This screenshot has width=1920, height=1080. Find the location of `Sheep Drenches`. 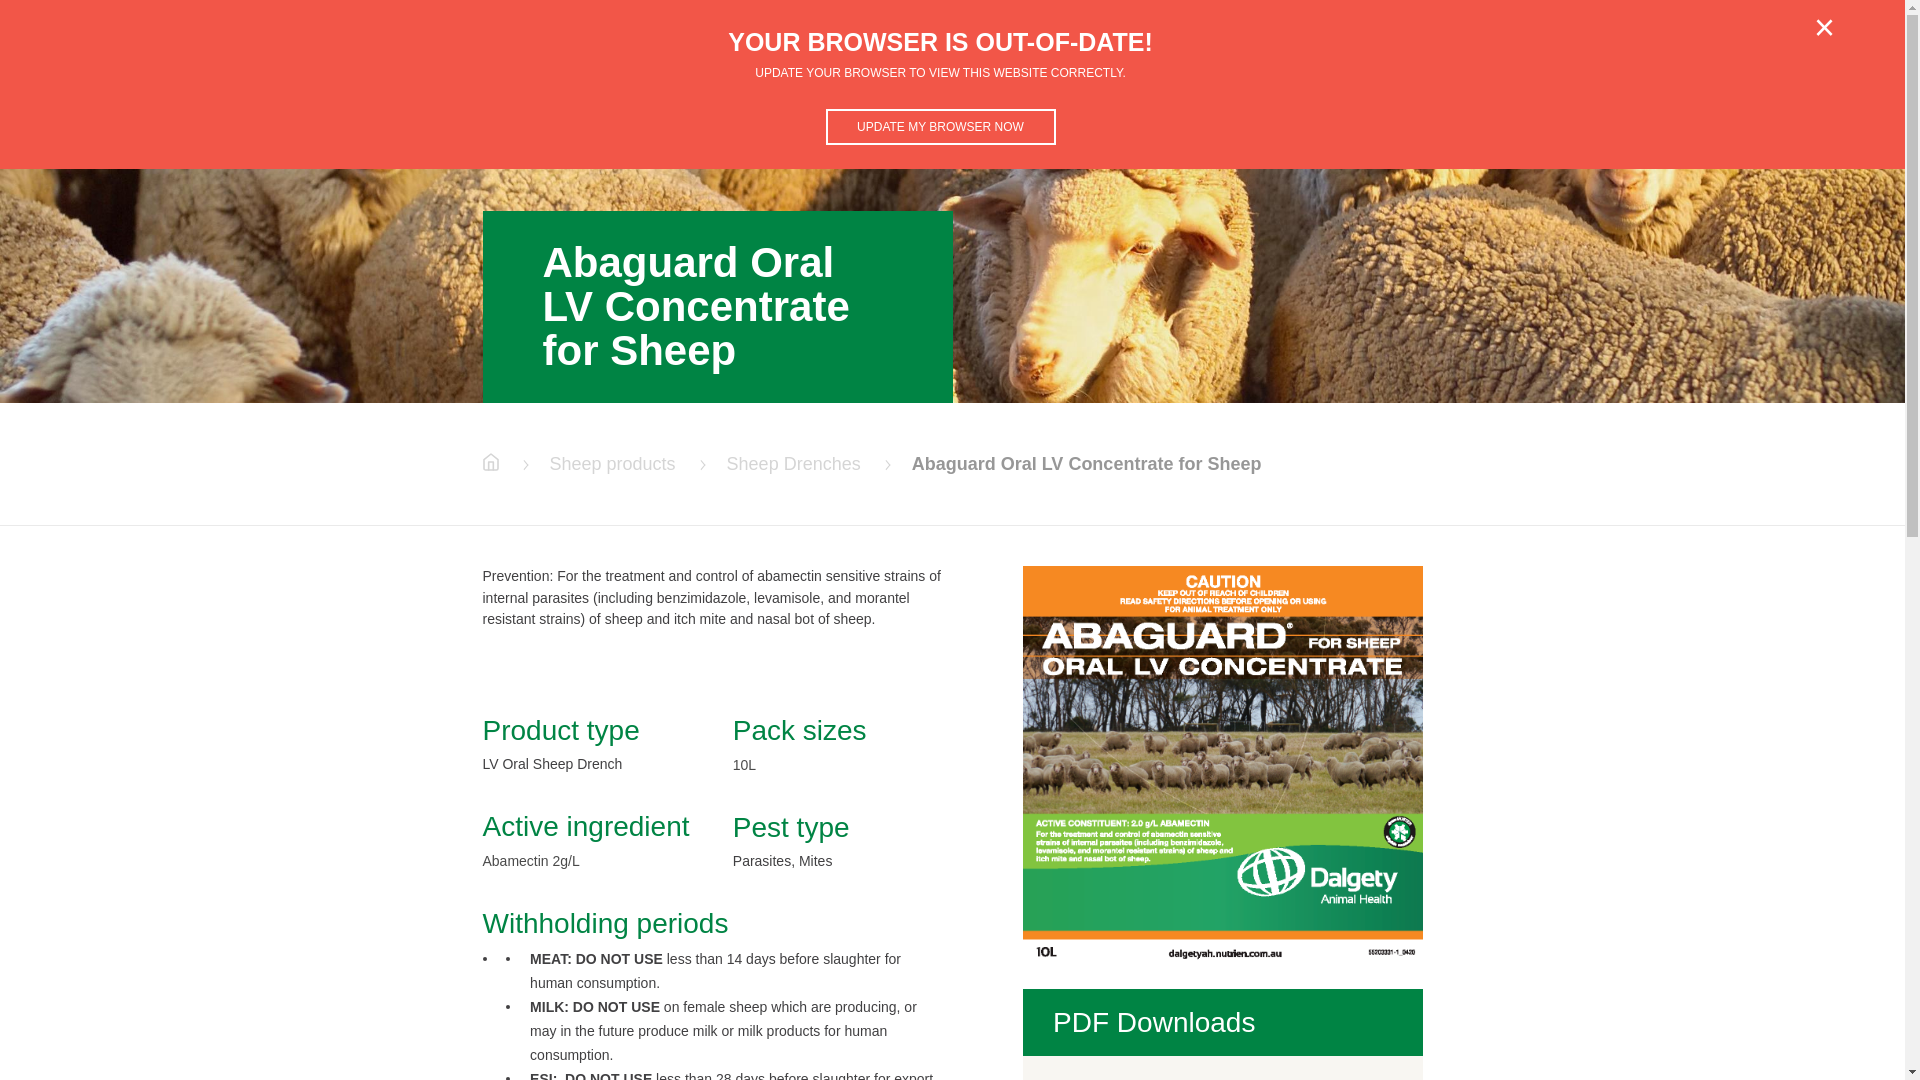

Sheep Drenches is located at coordinates (794, 464).